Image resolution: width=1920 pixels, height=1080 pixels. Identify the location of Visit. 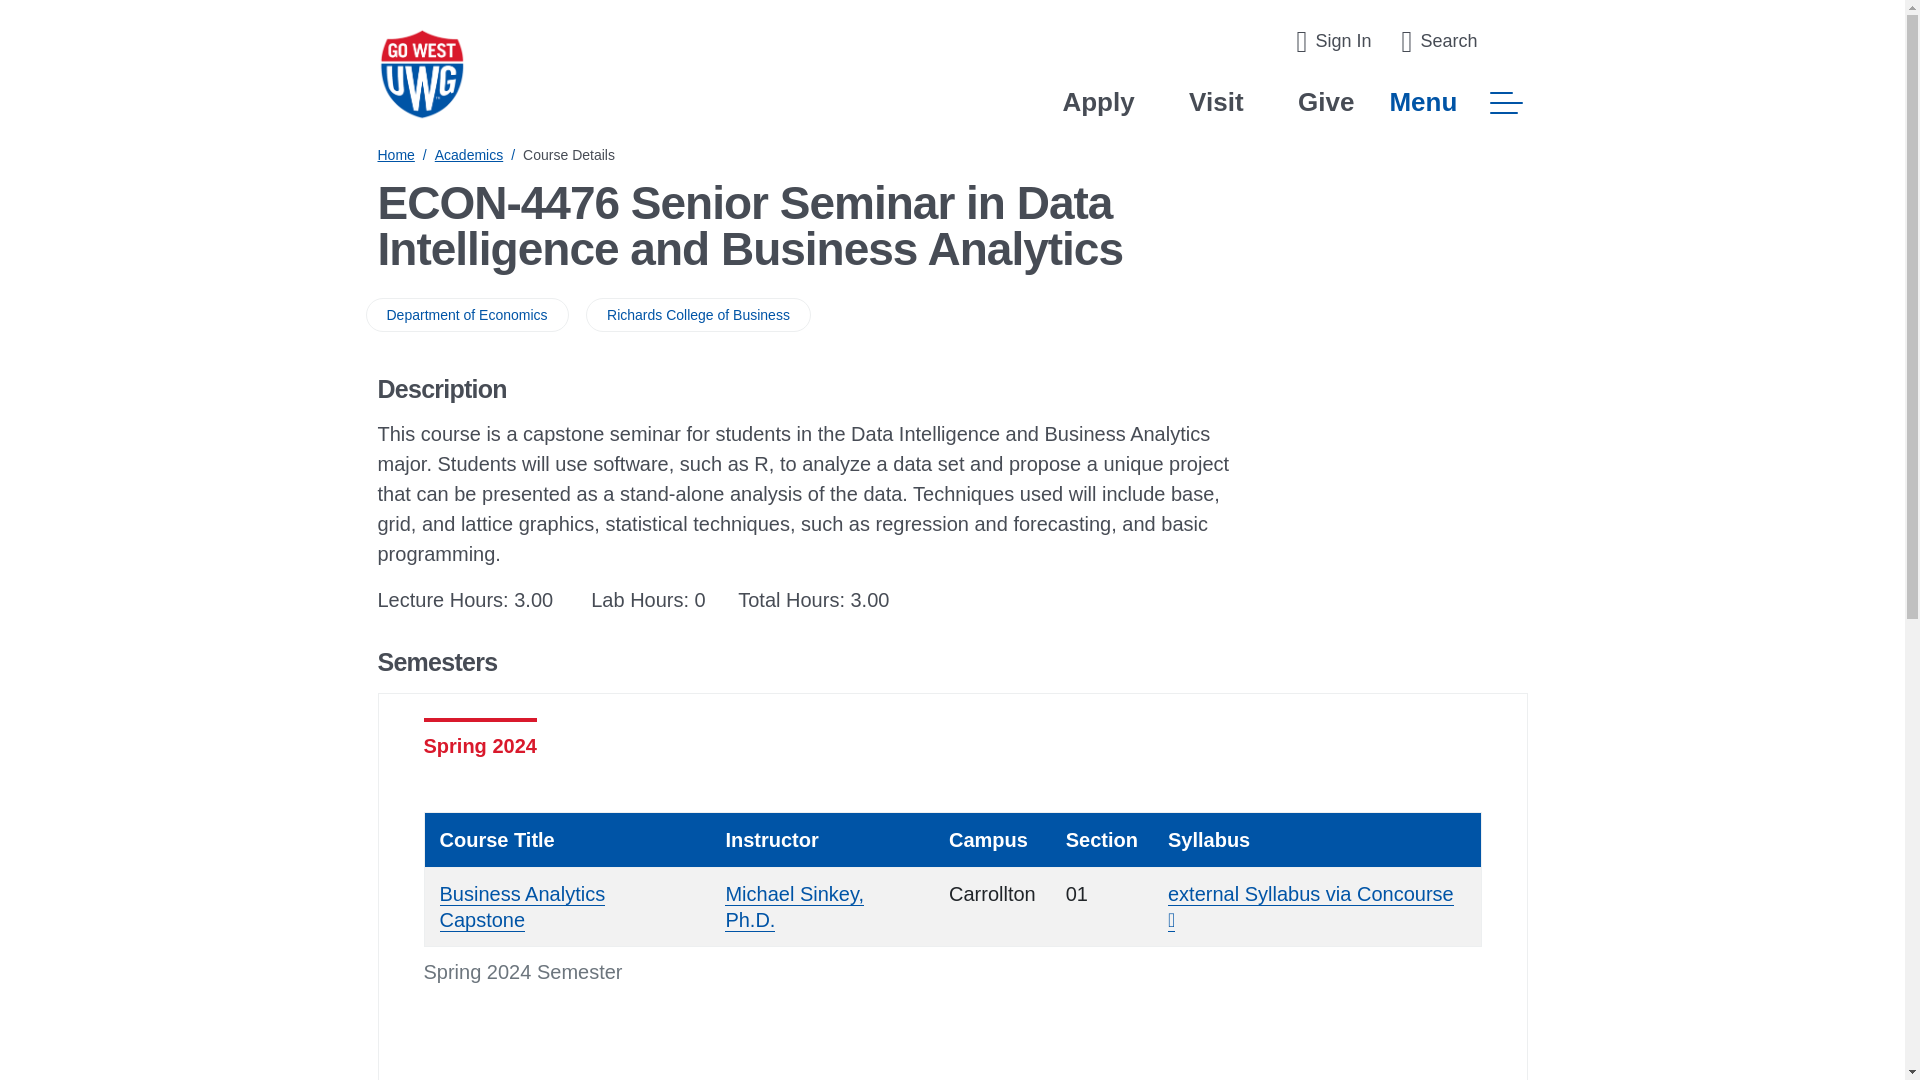
(1215, 102).